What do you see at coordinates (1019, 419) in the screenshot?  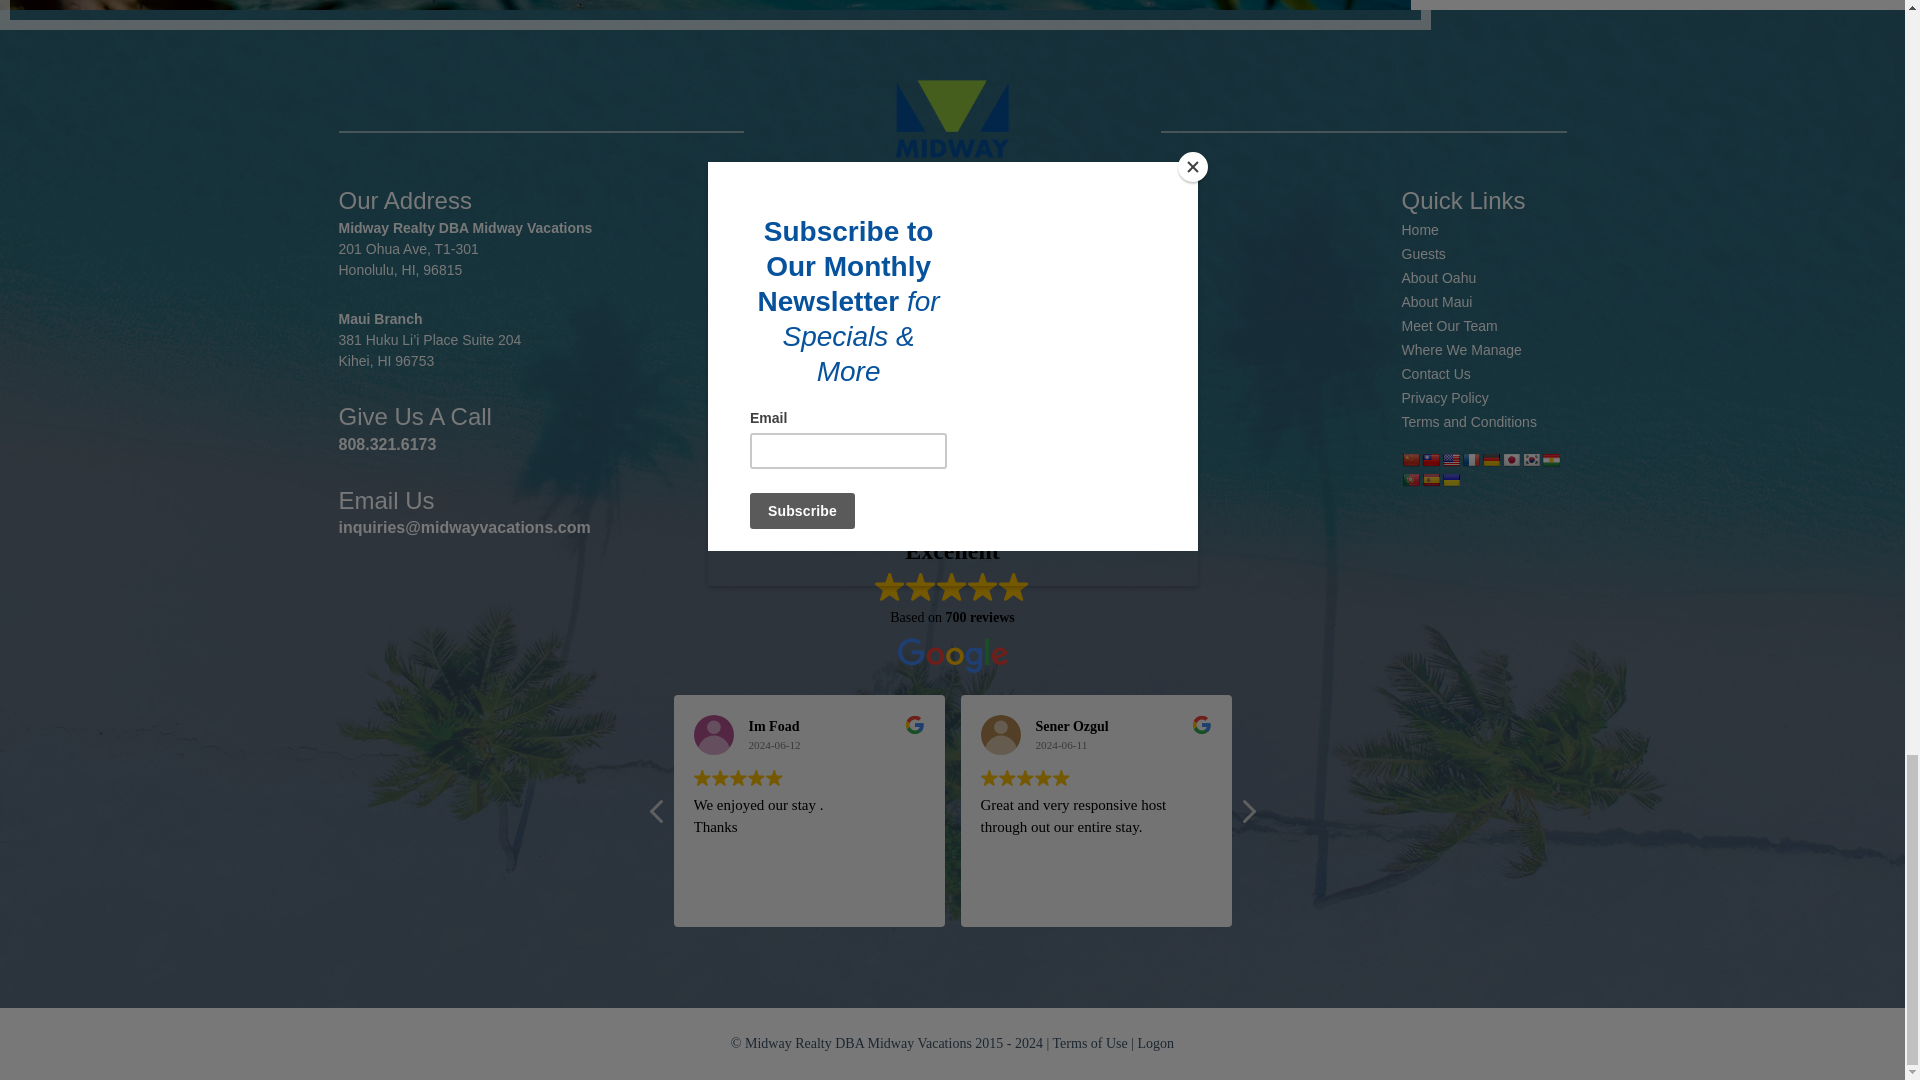 I see `youtube` at bounding box center [1019, 419].